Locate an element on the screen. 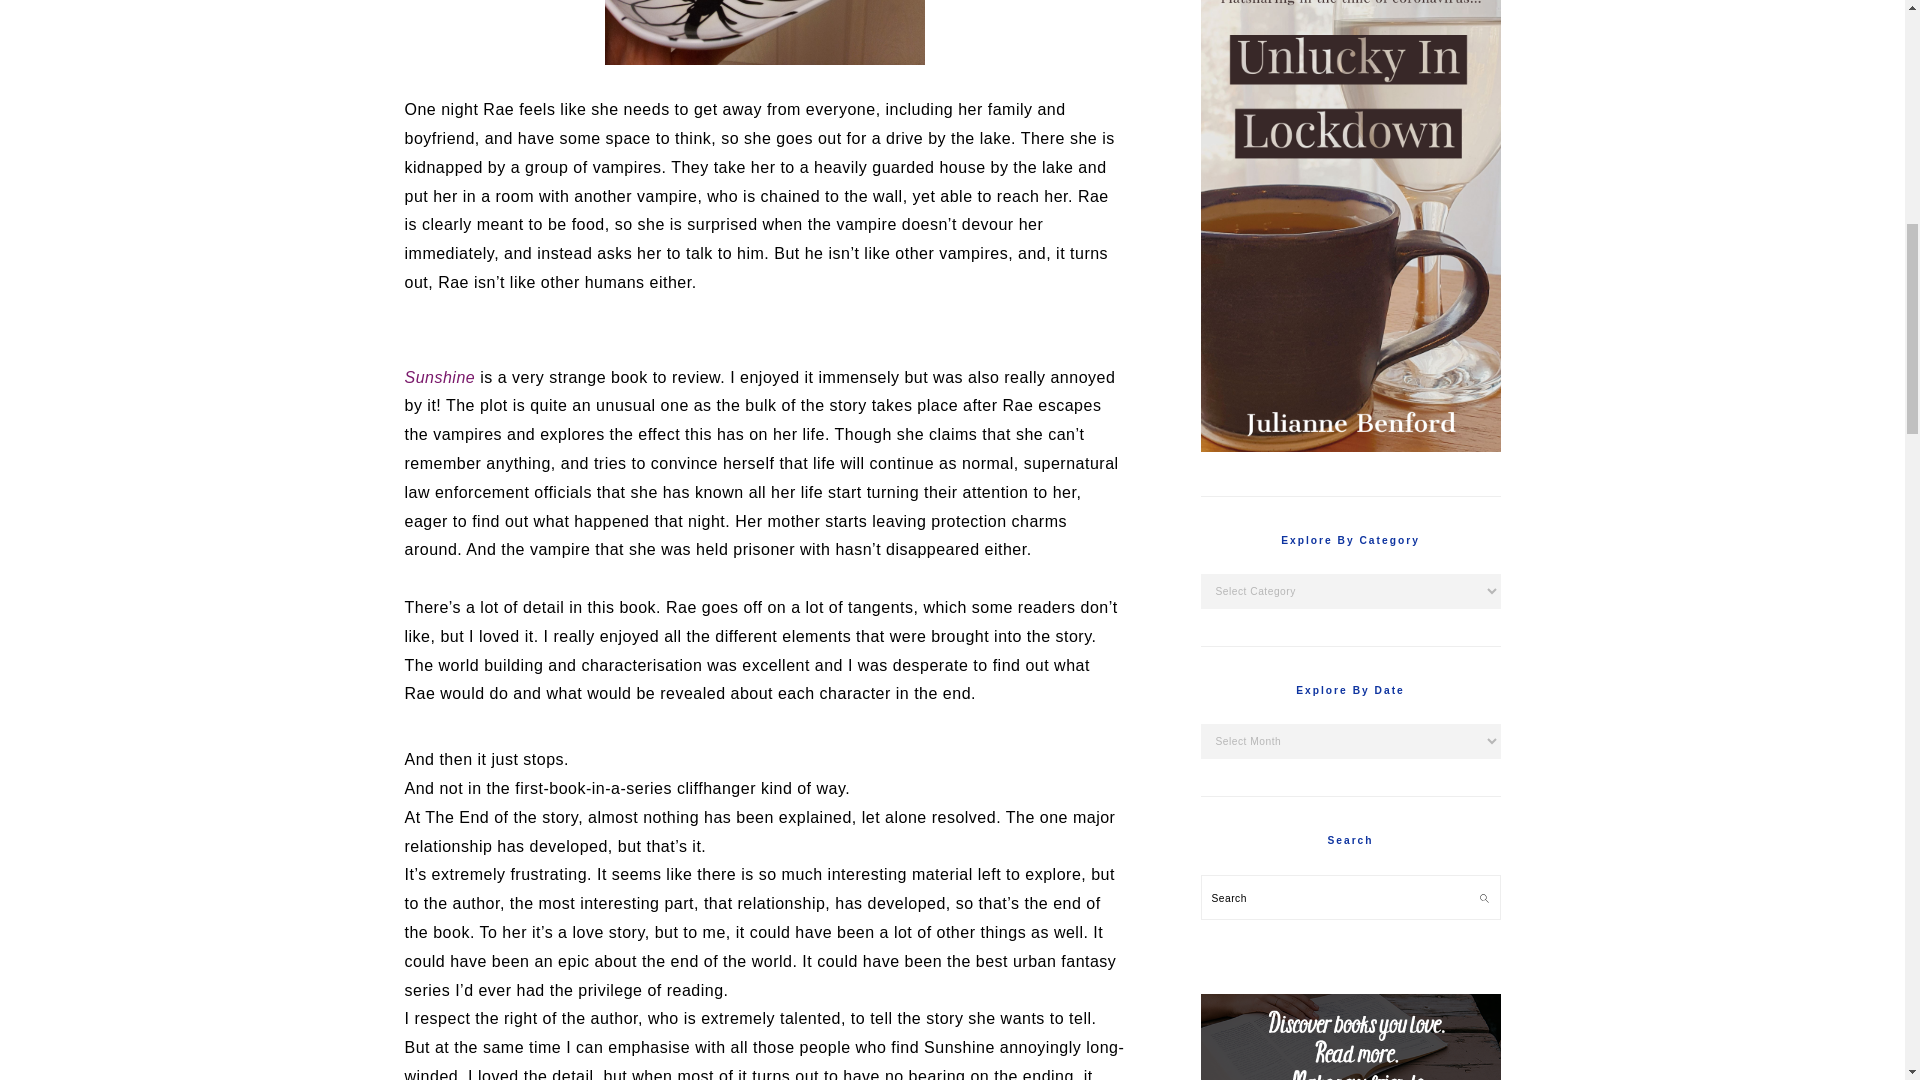 The width and height of the screenshot is (1920, 1080). Sunshine is located at coordinates (438, 377).